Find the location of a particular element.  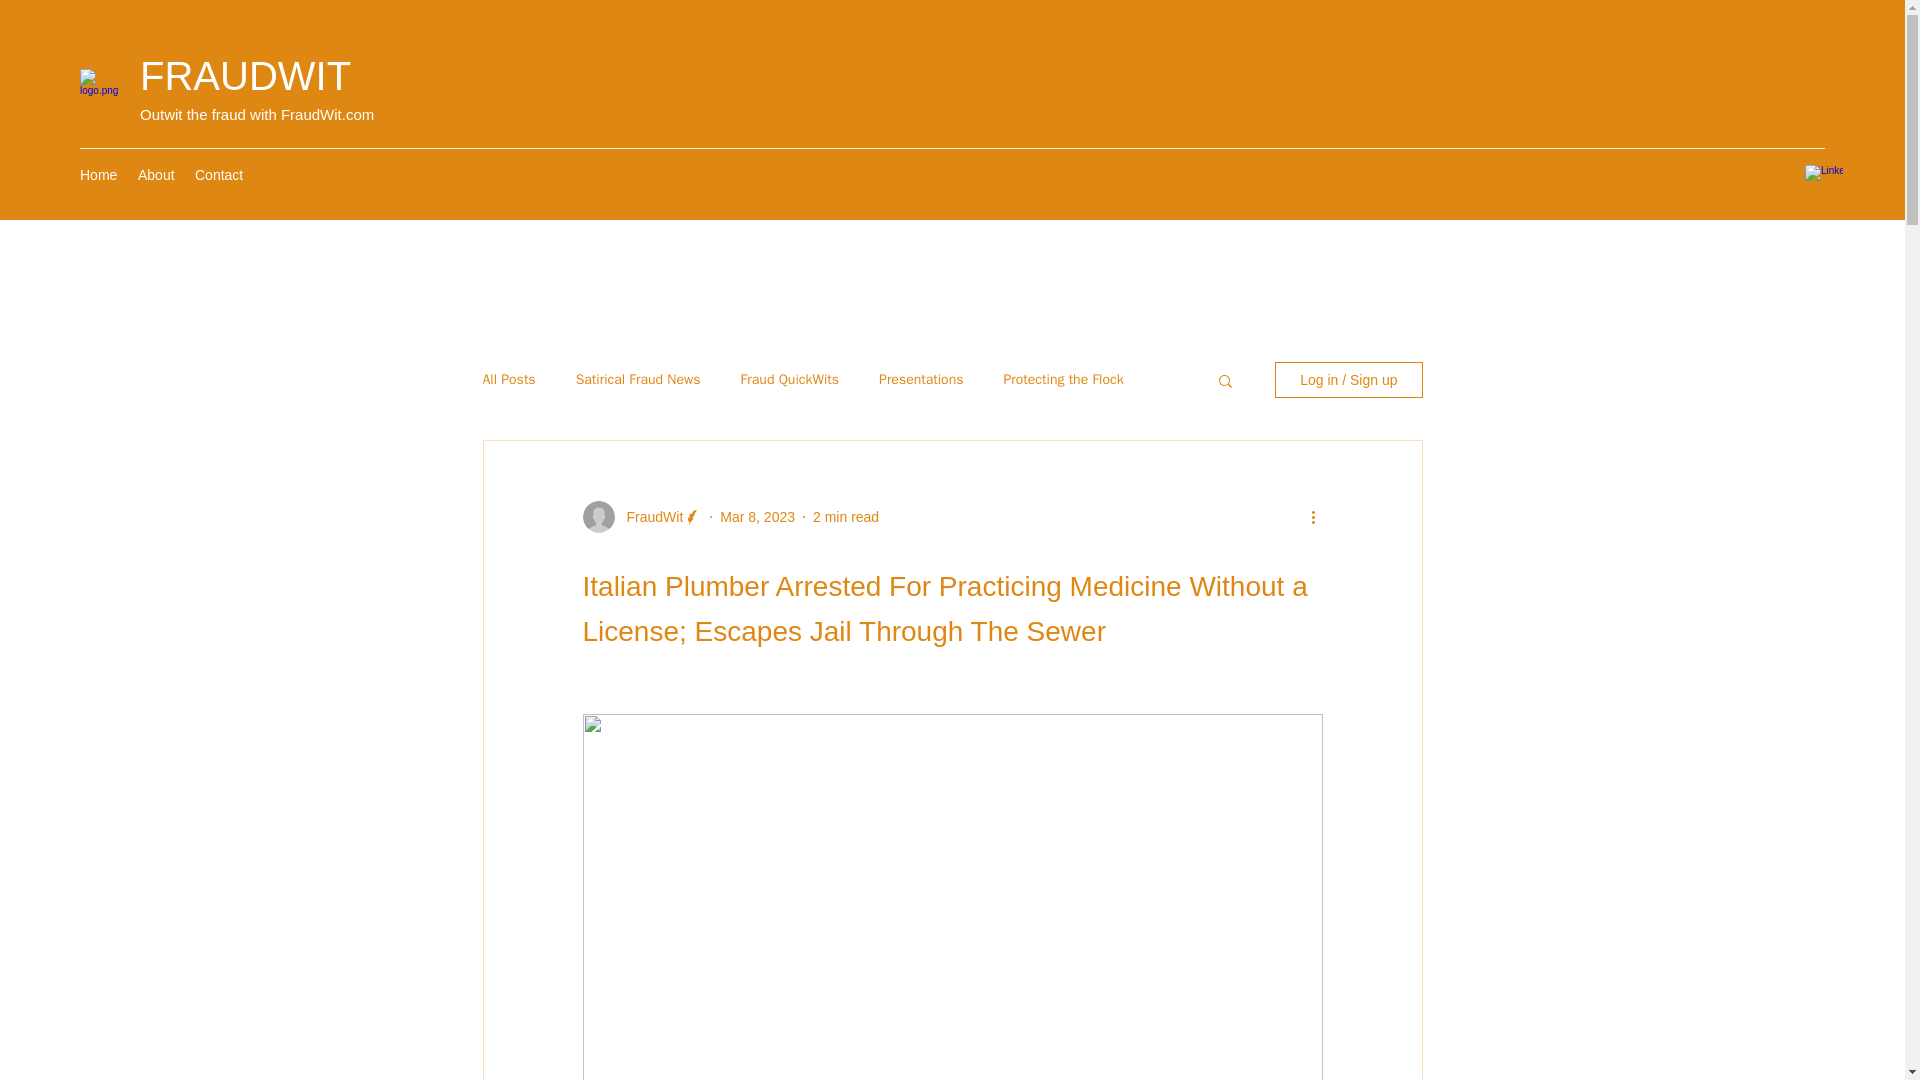

Home is located at coordinates (98, 174).